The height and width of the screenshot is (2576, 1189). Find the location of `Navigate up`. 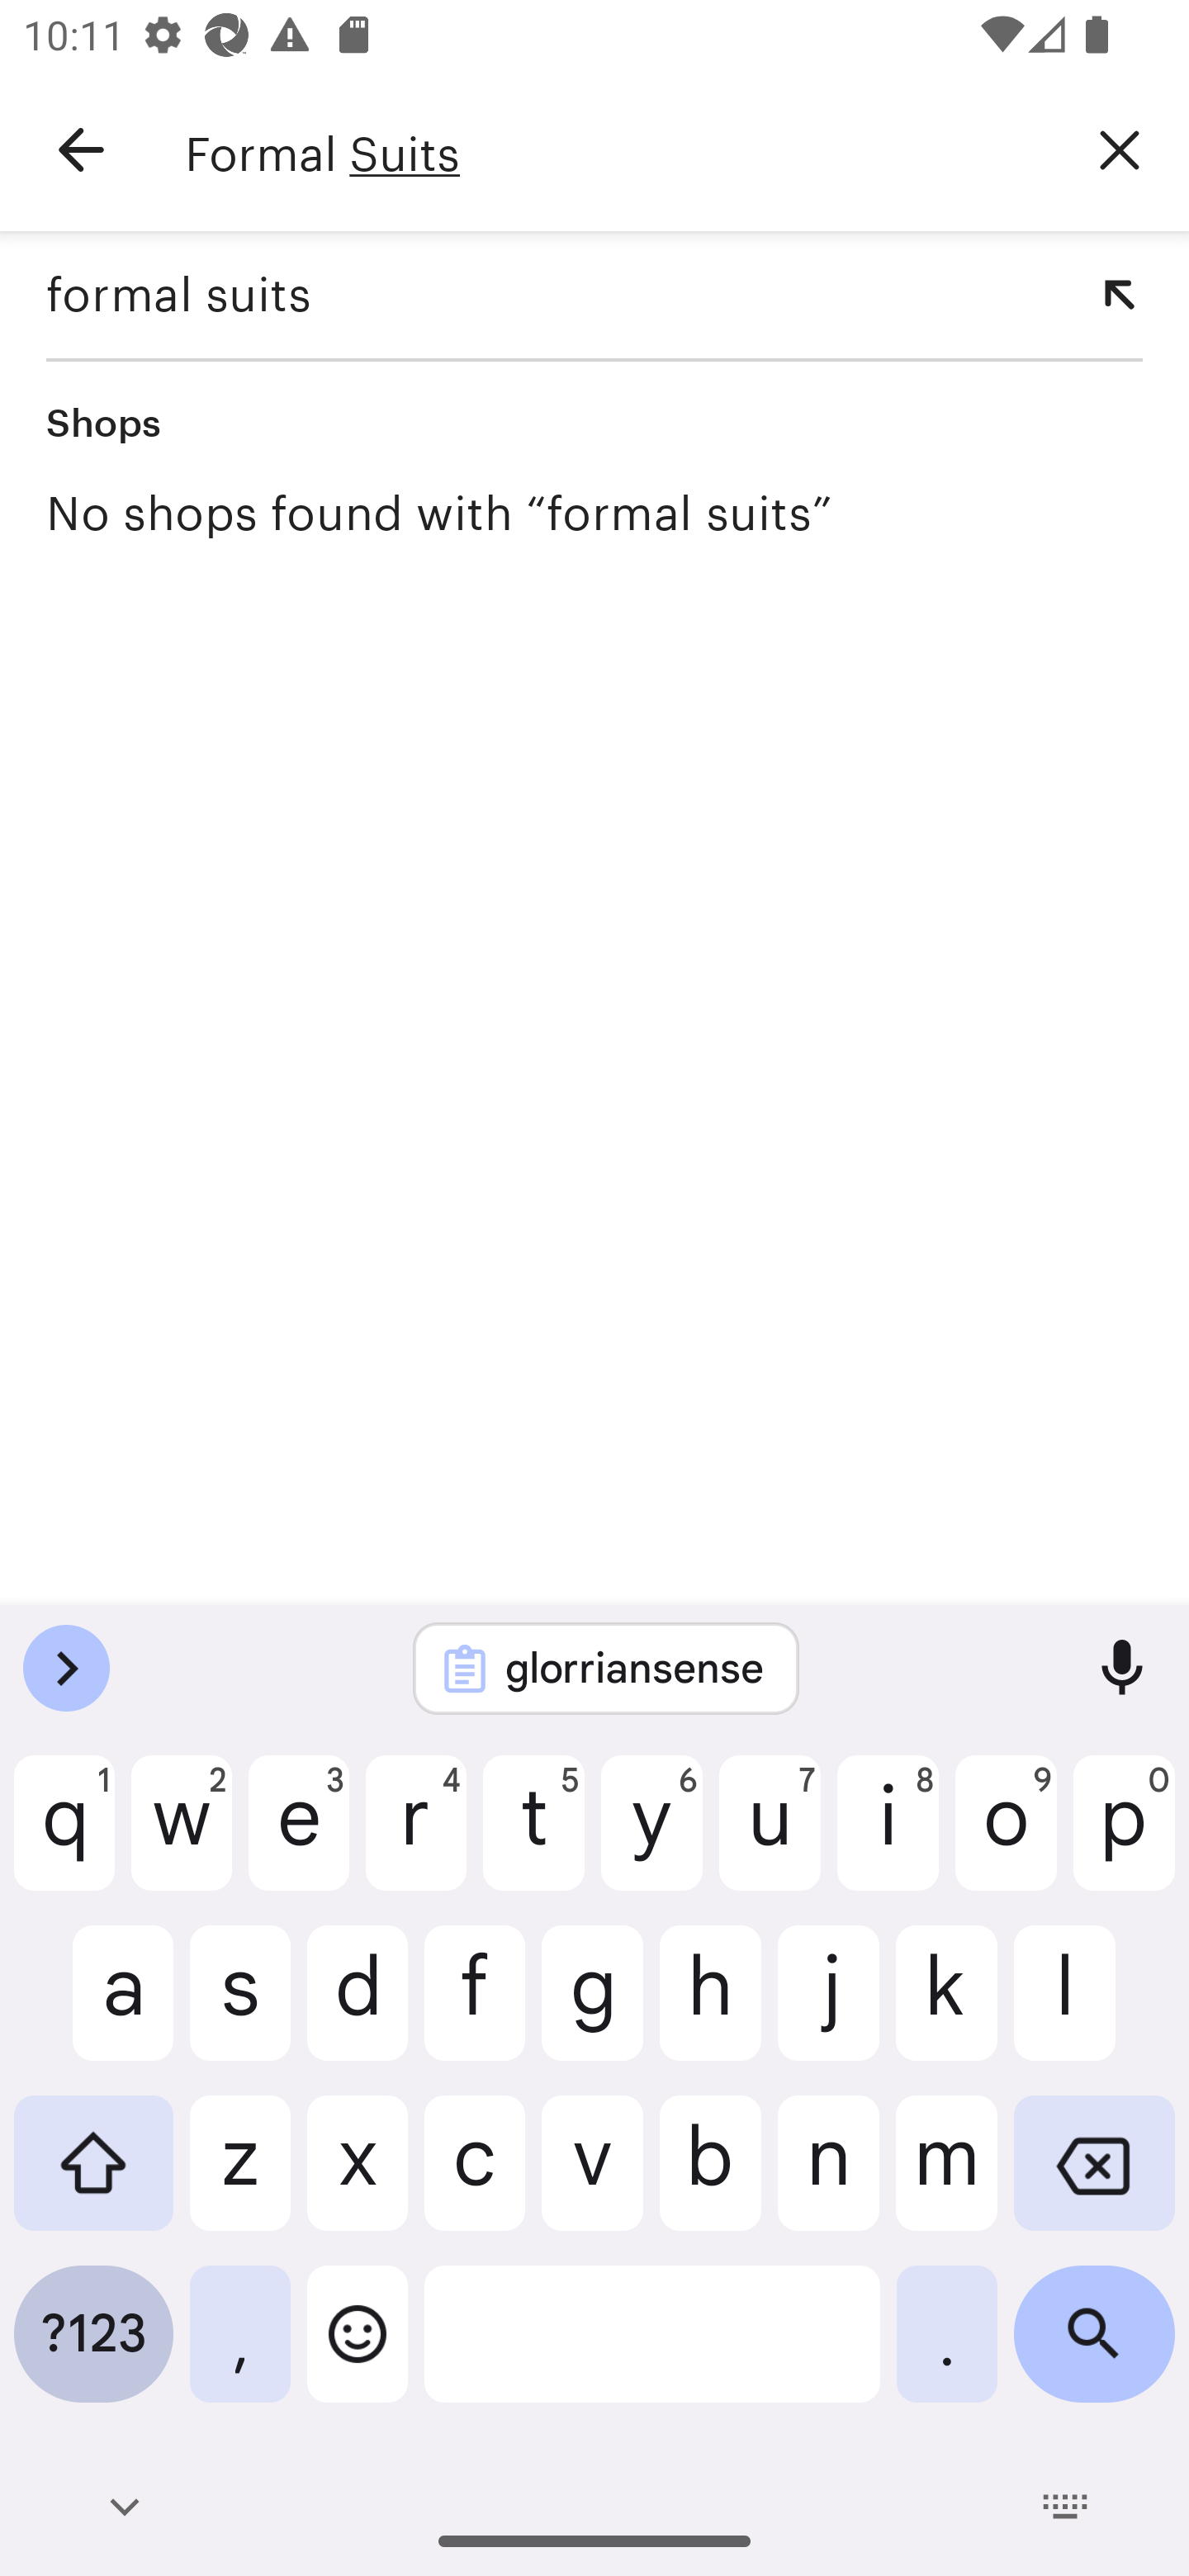

Navigate up is located at coordinates (81, 150).